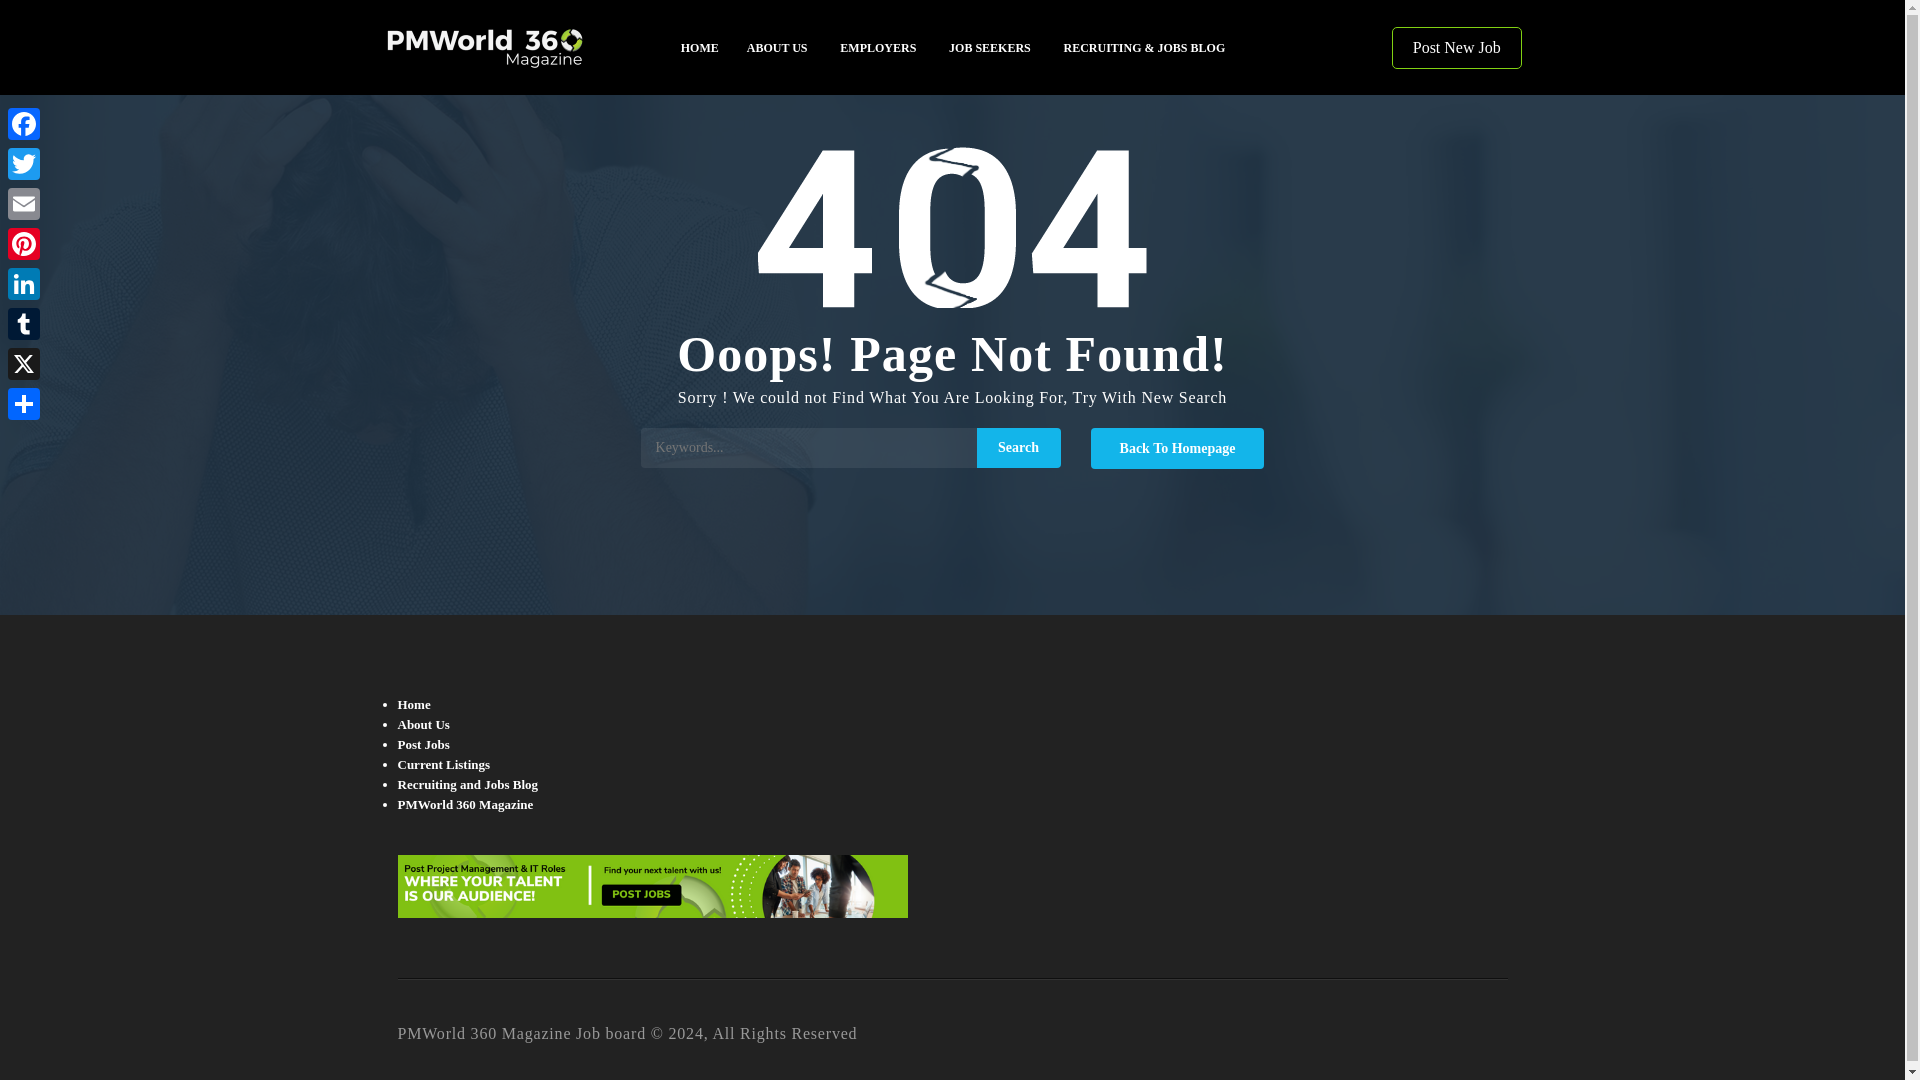 The height and width of the screenshot is (1080, 1920). What do you see at coordinates (423, 744) in the screenshot?
I see `Post Jobs` at bounding box center [423, 744].